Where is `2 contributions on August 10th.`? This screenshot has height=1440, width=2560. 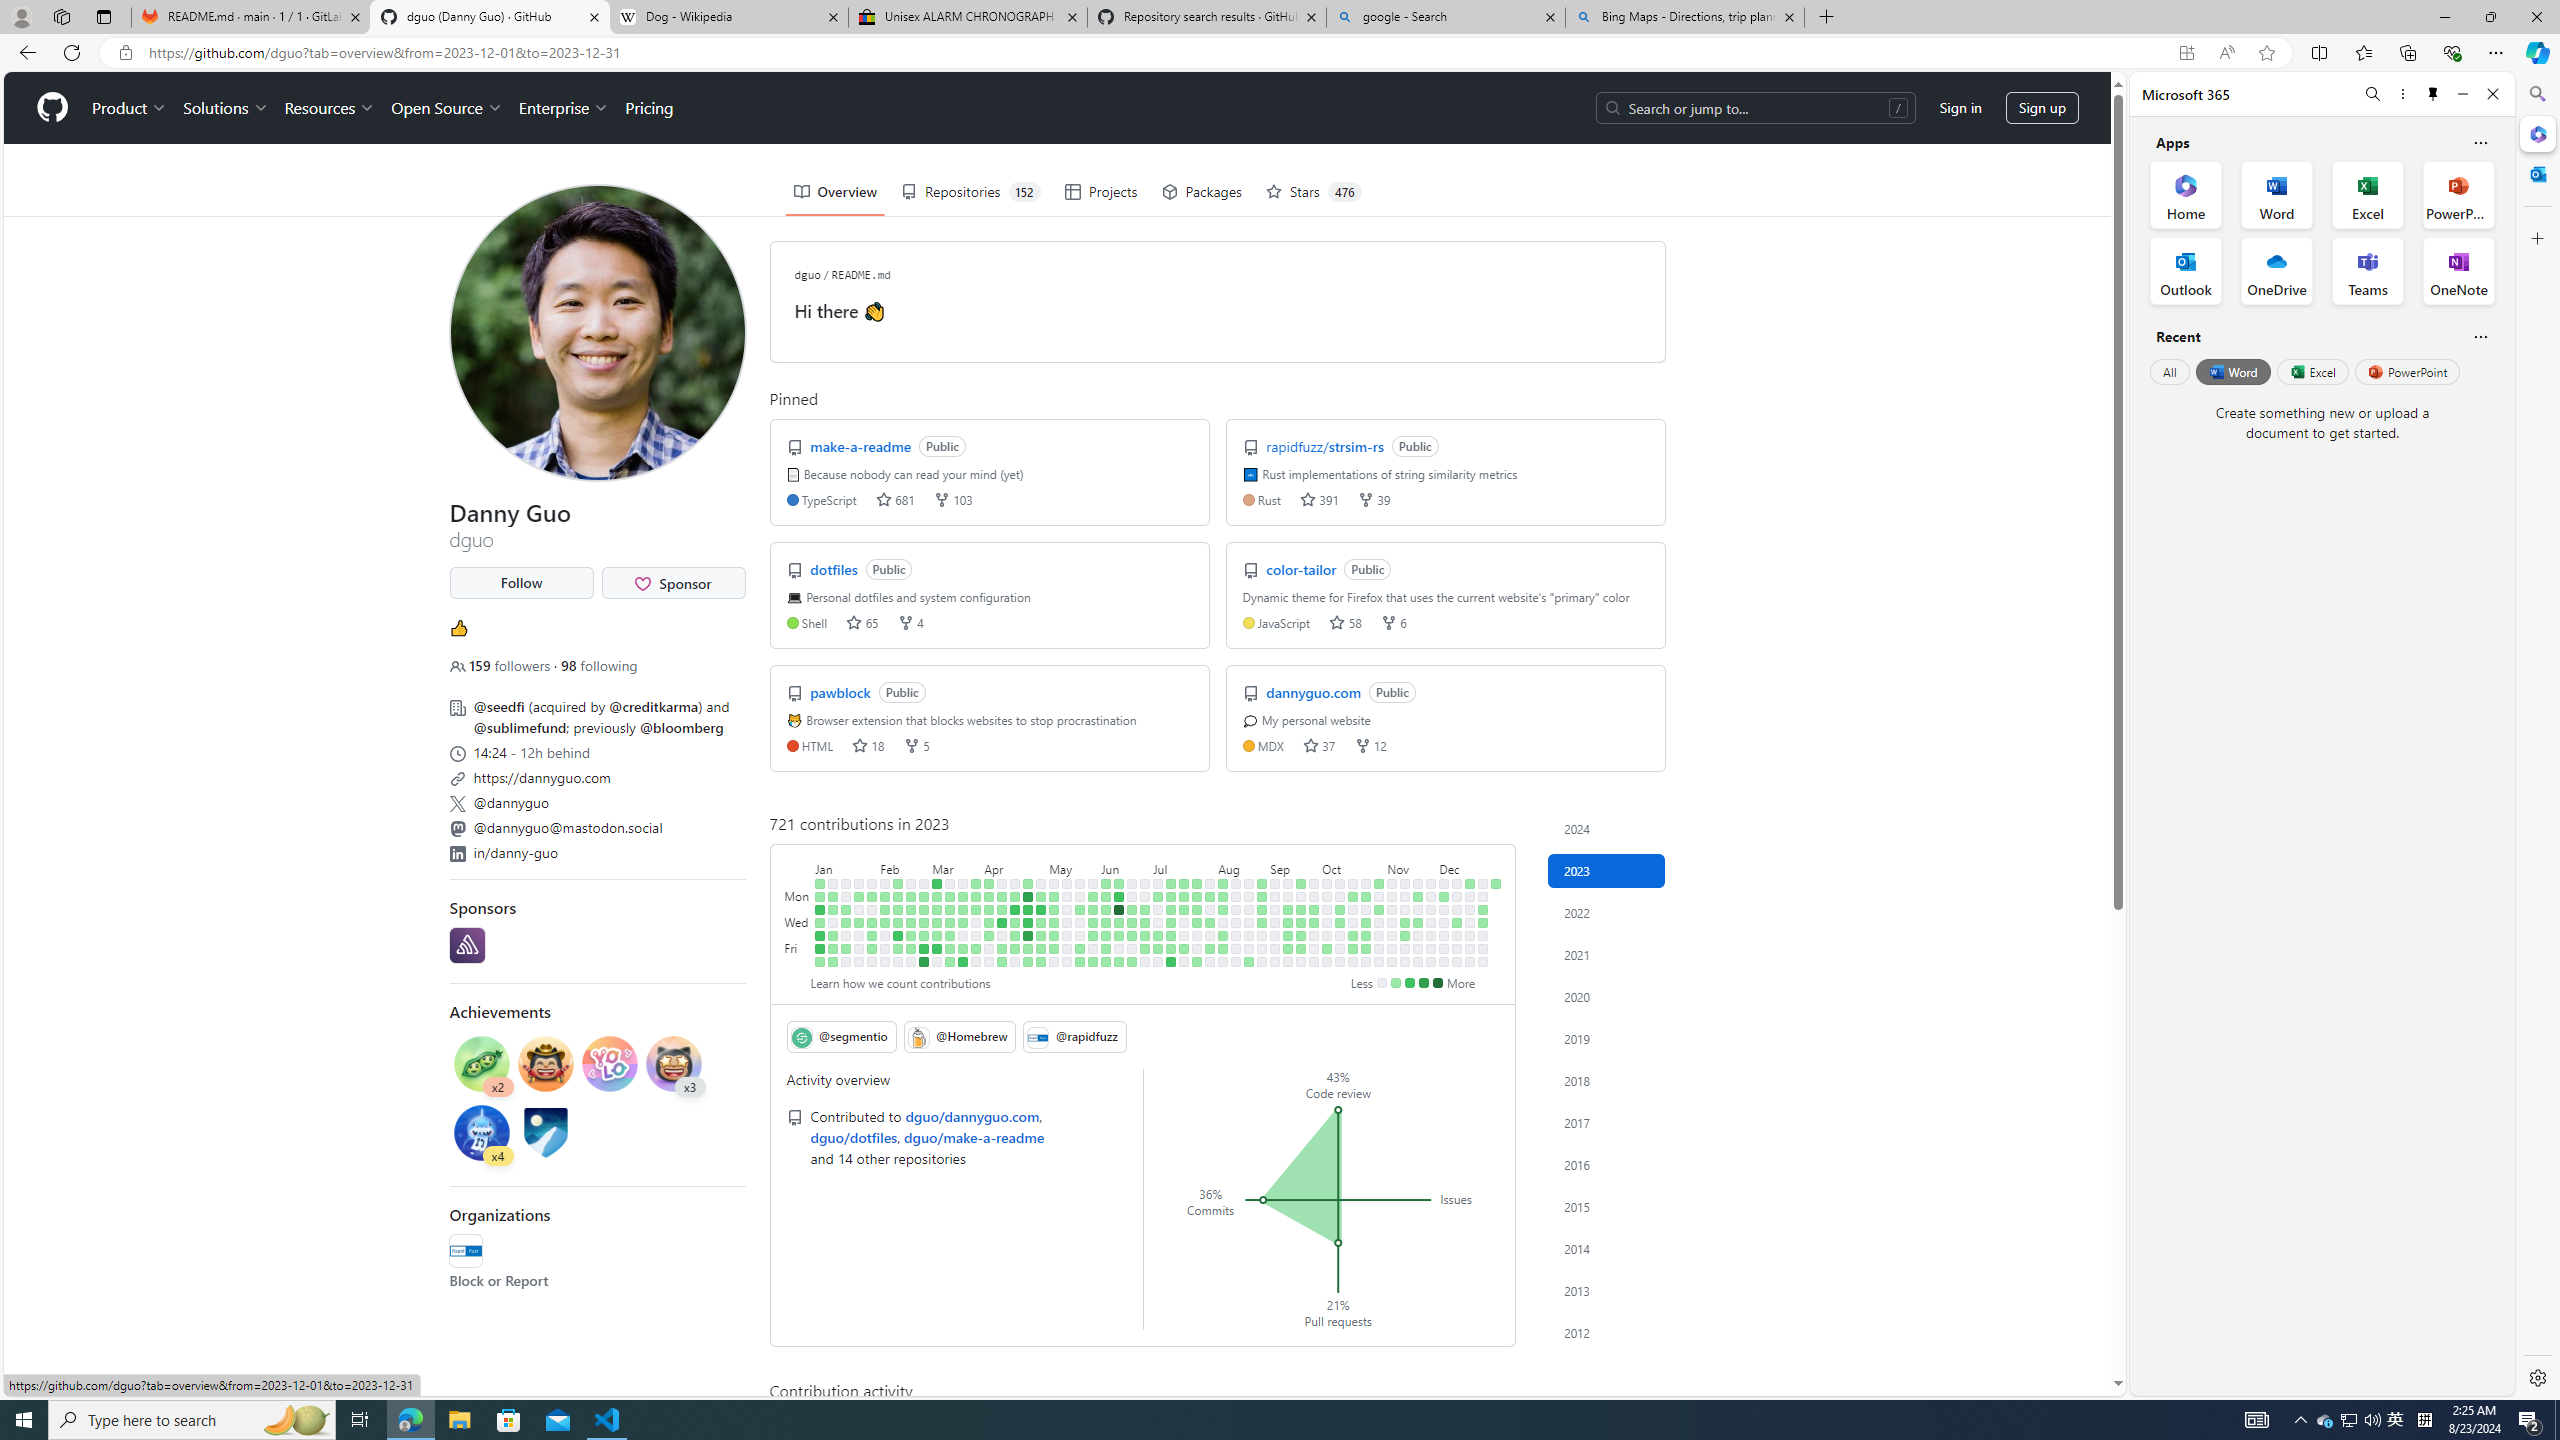
2 contributions on August 10th. is located at coordinates (1223, 935).